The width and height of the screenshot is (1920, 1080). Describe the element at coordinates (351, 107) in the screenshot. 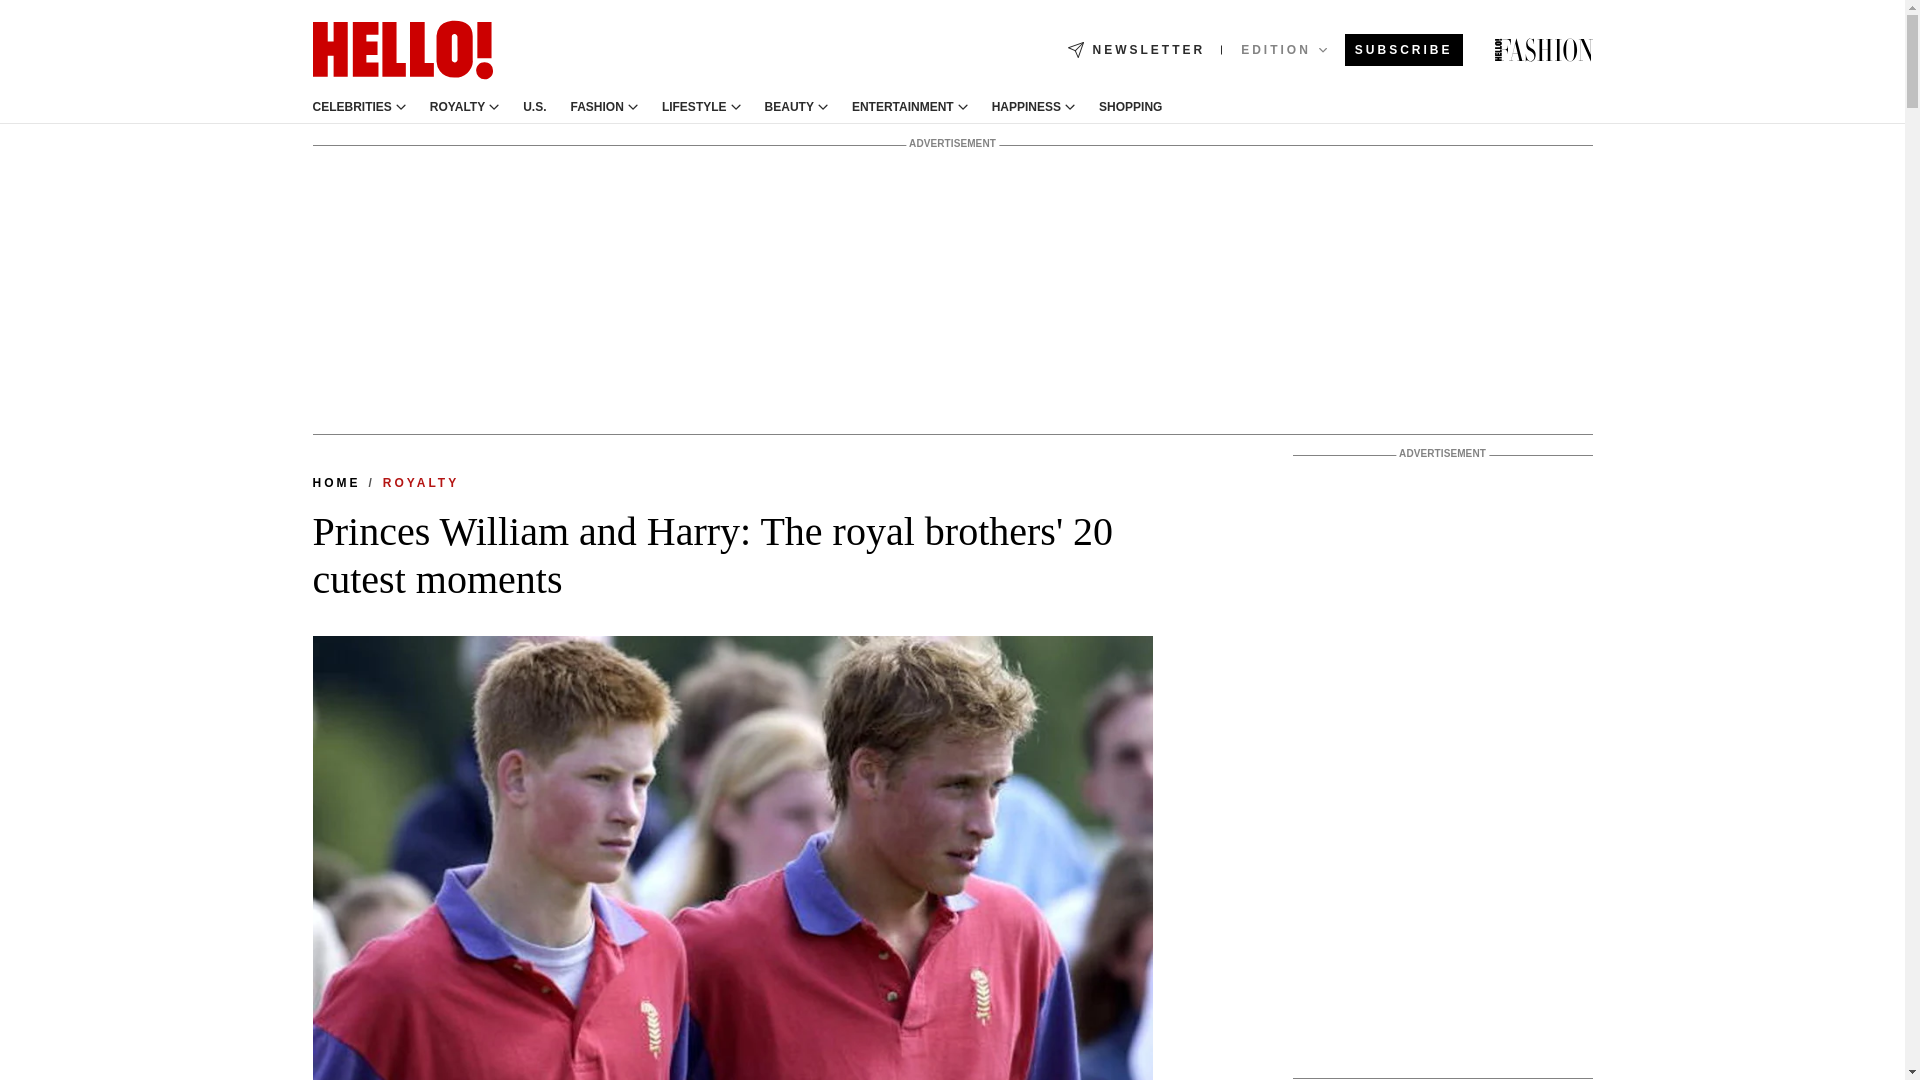

I see `CELEBRITIES` at that location.